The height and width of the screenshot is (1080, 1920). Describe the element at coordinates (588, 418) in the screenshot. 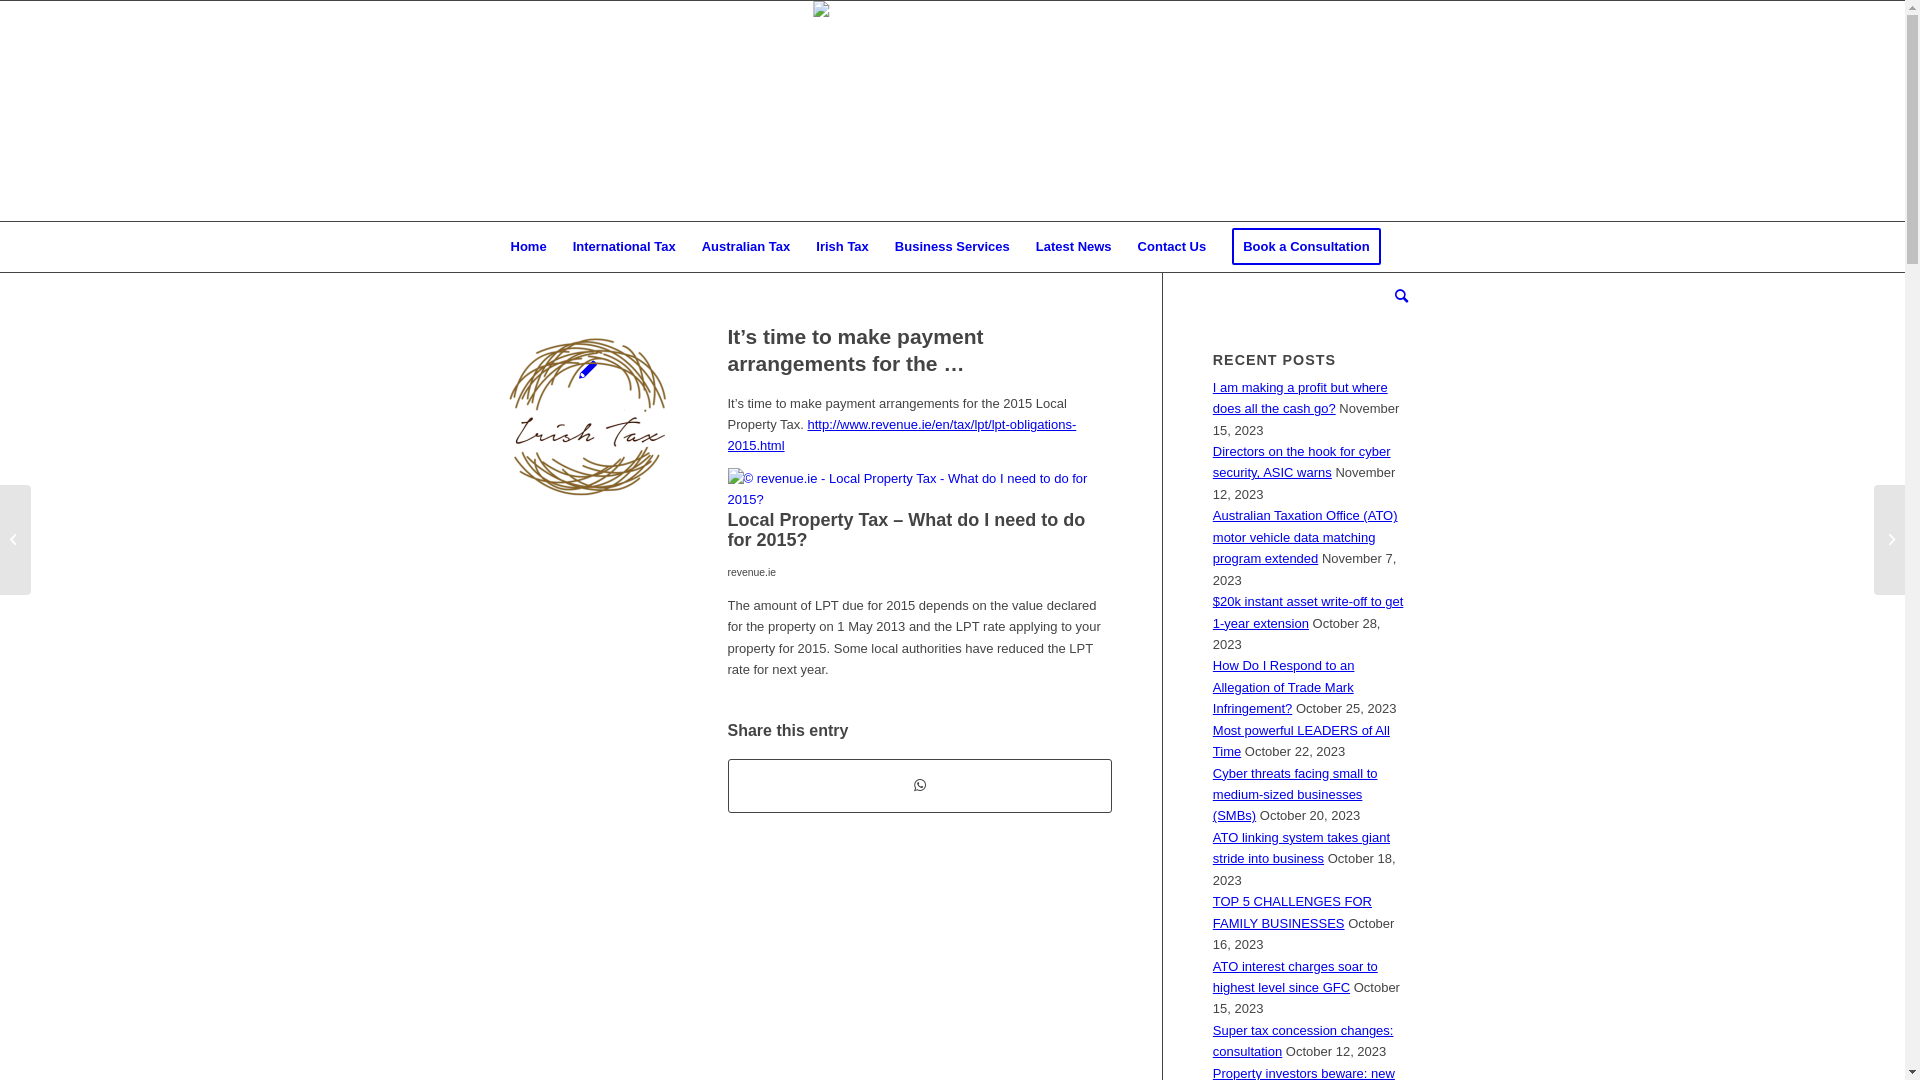

I see `irishtax-logo-sq` at that location.